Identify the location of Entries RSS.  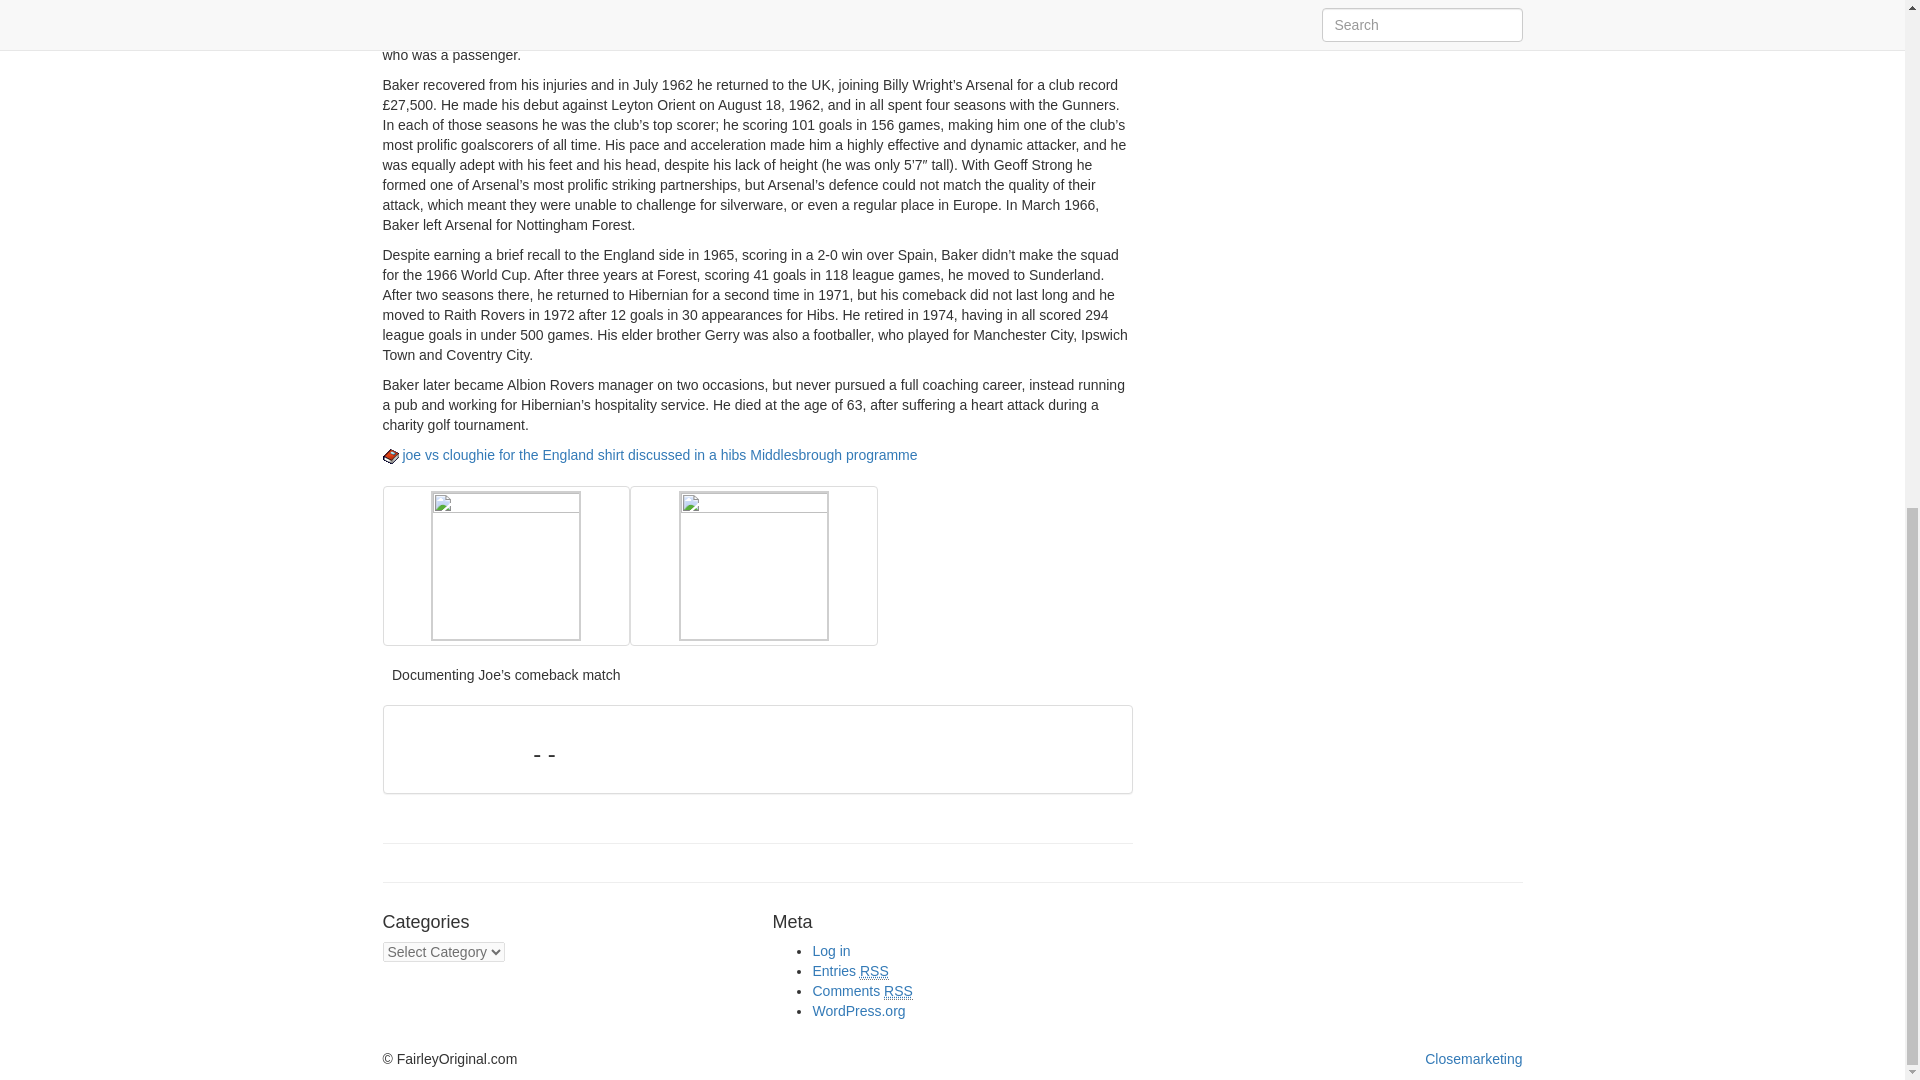
(850, 971).